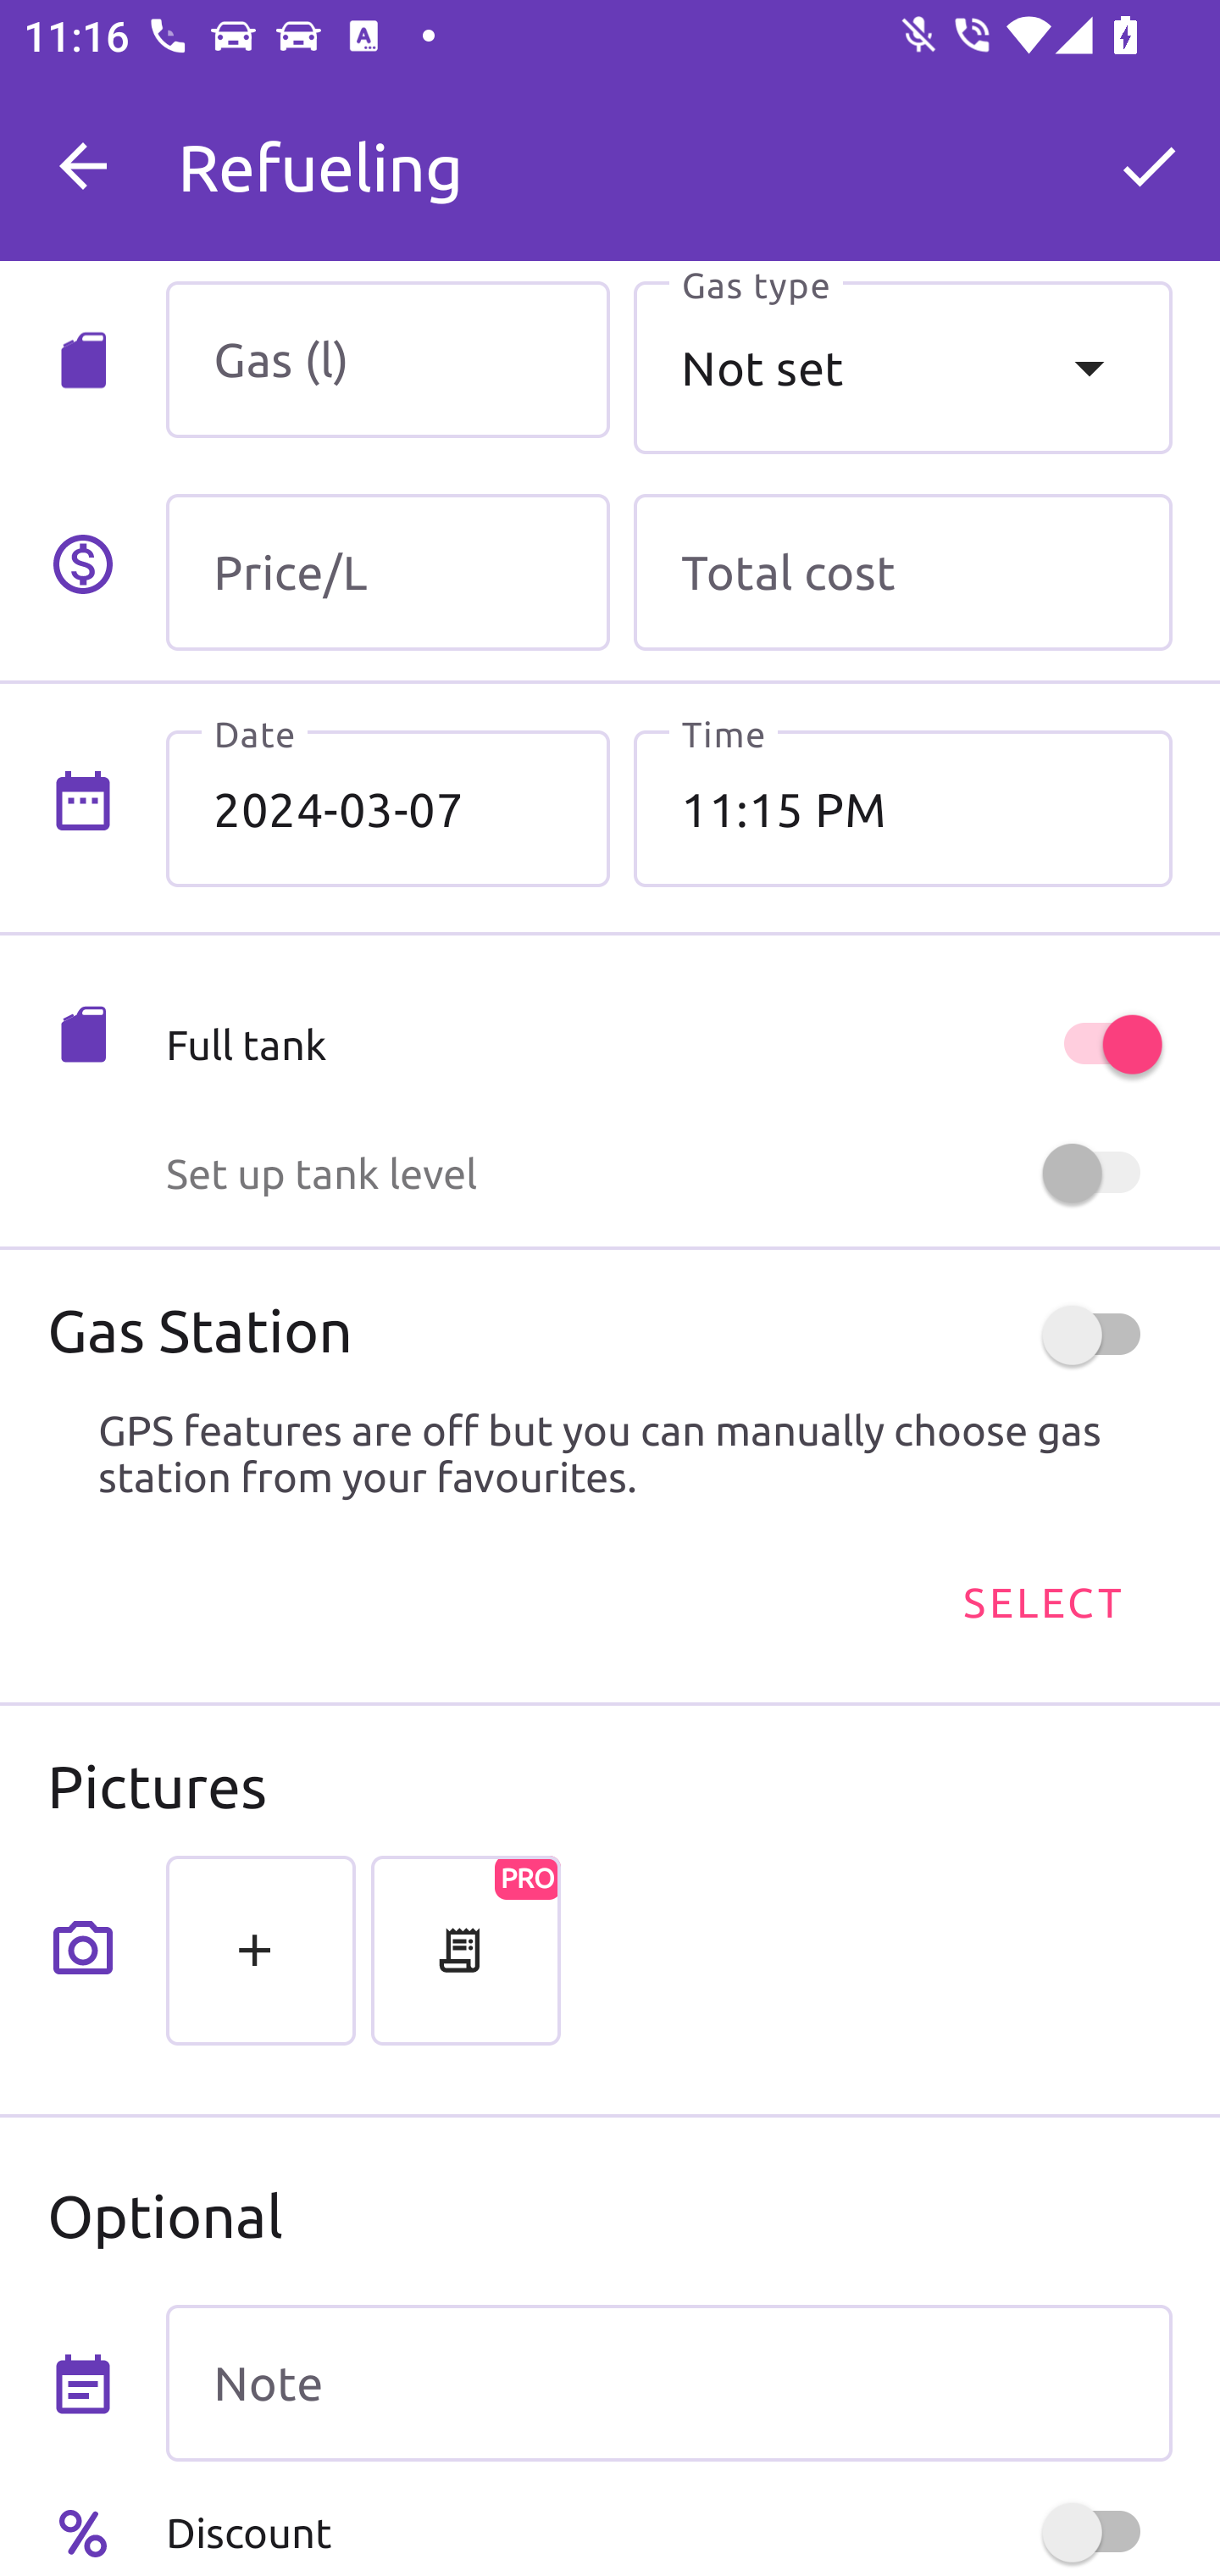  Describe the element at coordinates (902, 808) in the screenshot. I see `11:15 PM` at that location.